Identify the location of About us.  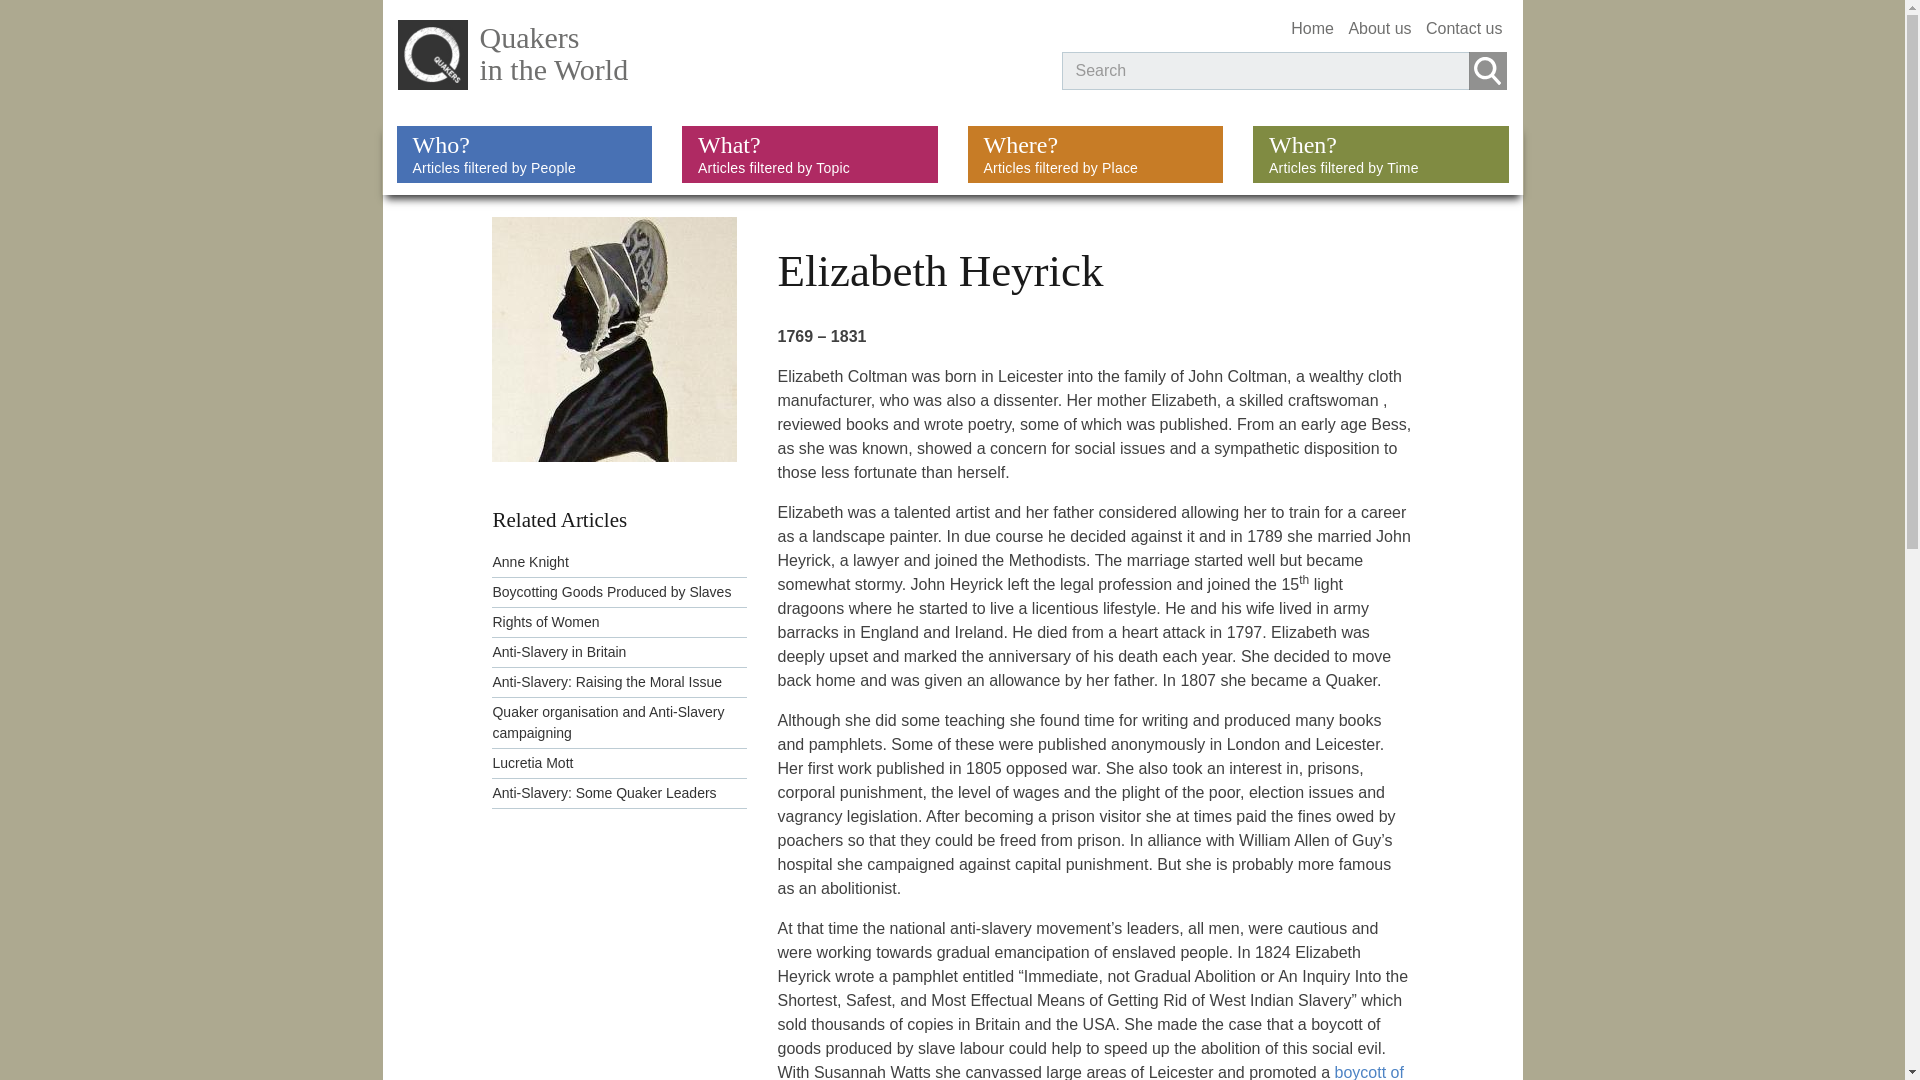
(1379, 28).